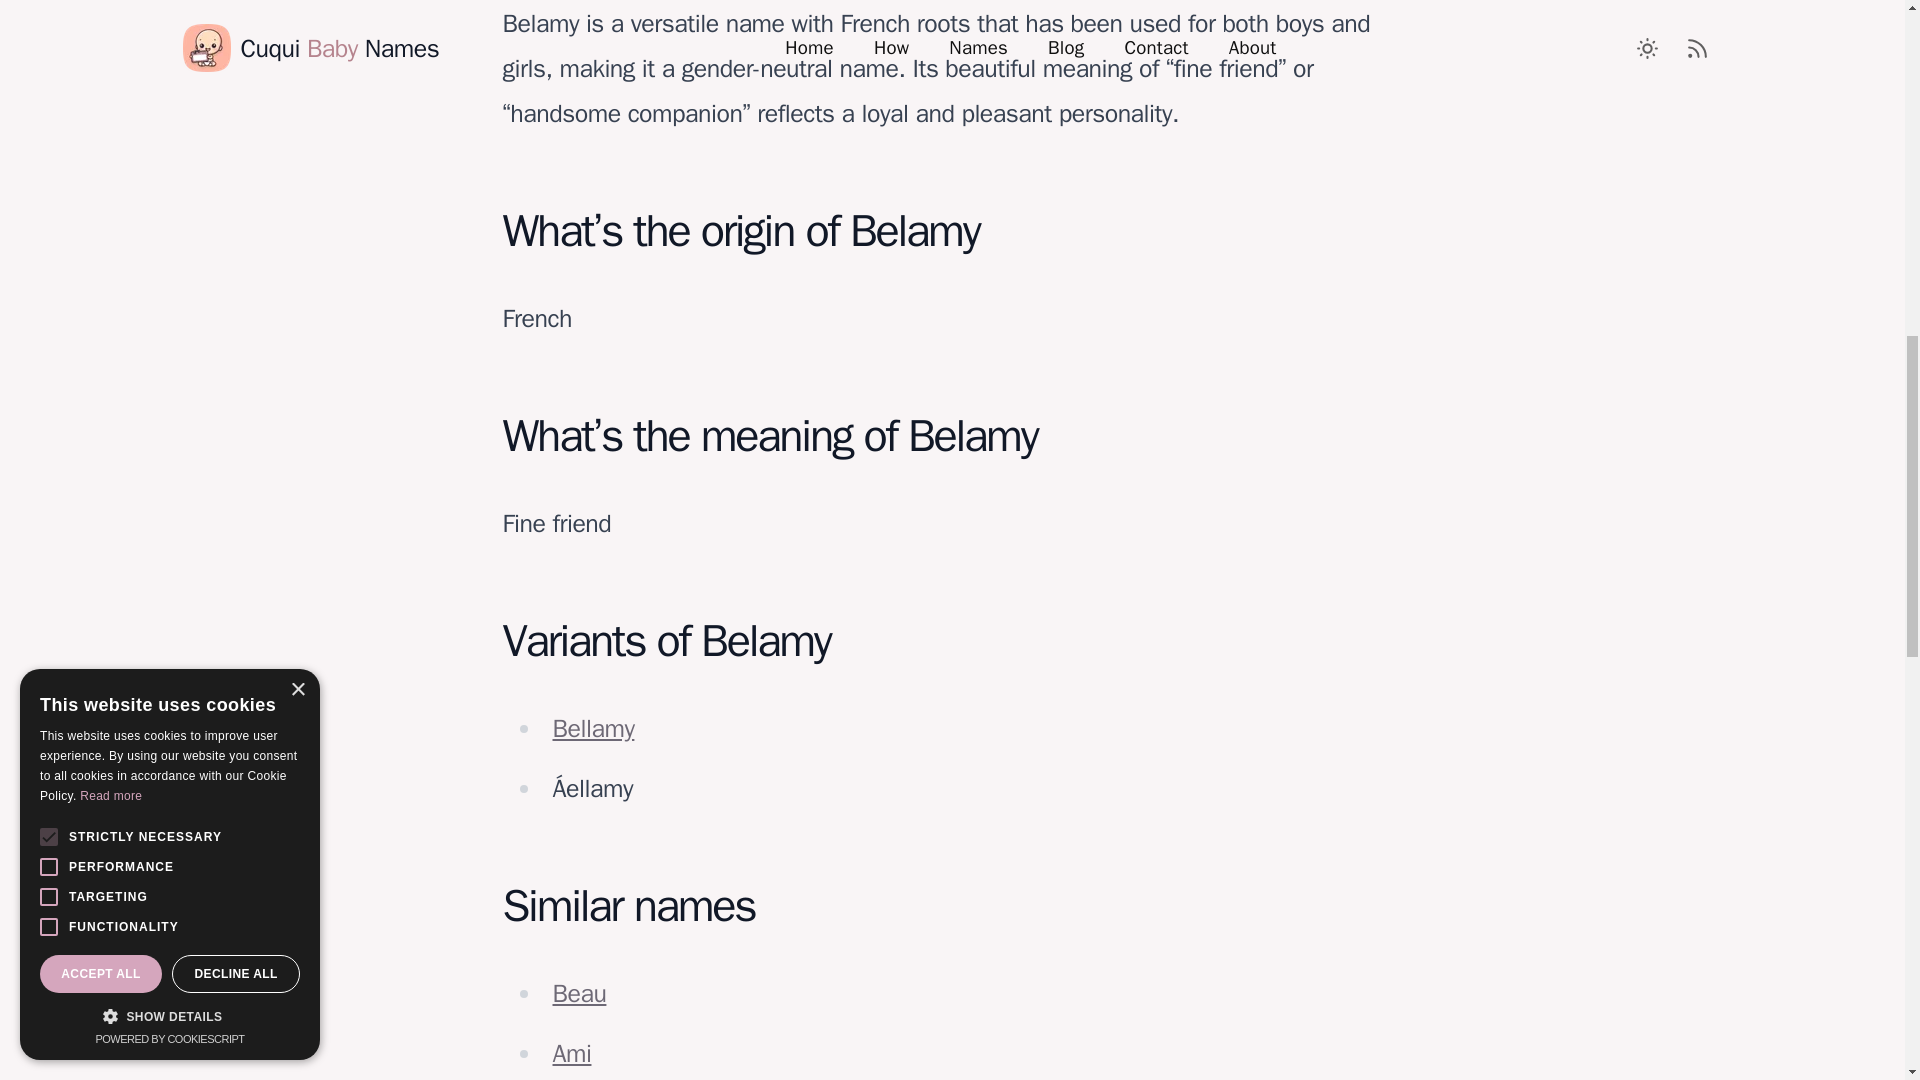 The height and width of the screenshot is (1080, 1920). Describe the element at coordinates (572, 1053) in the screenshot. I see `Ami` at that location.